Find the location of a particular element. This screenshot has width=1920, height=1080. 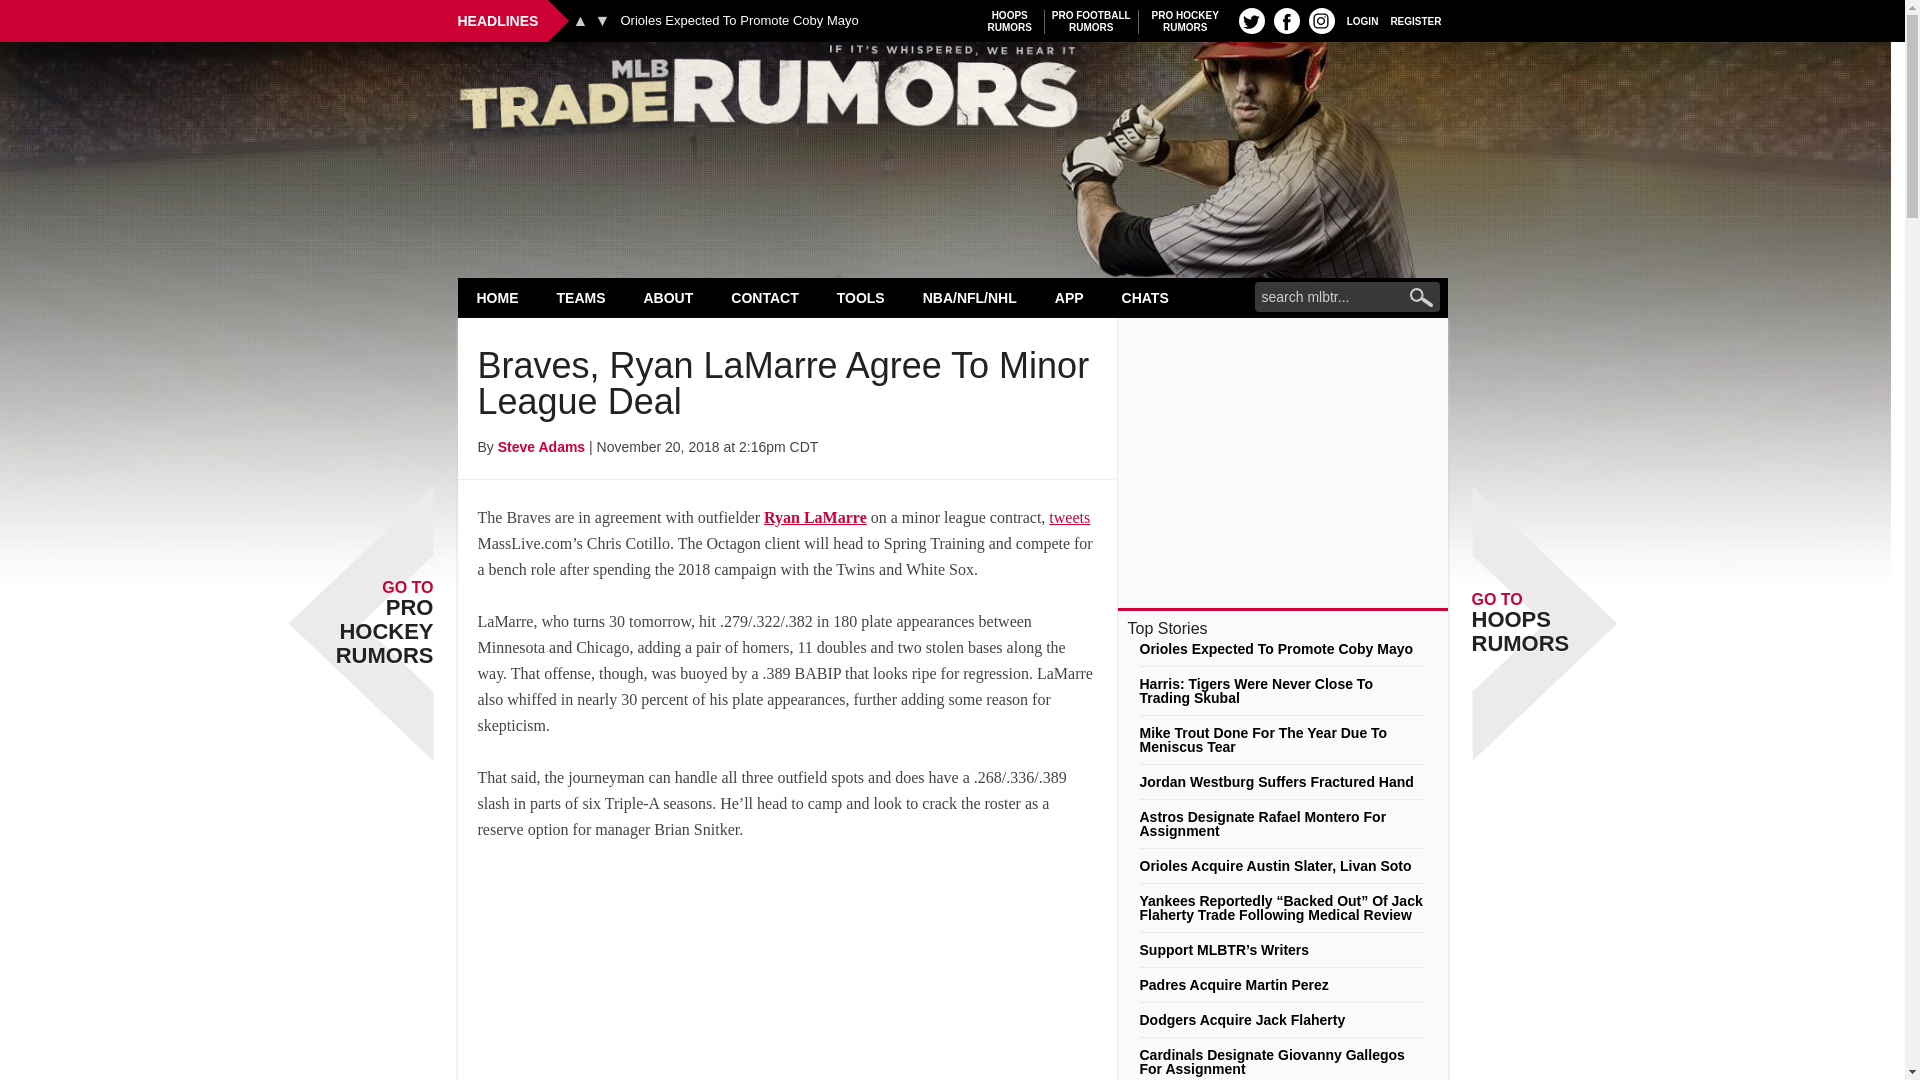

Next is located at coordinates (1322, 20).